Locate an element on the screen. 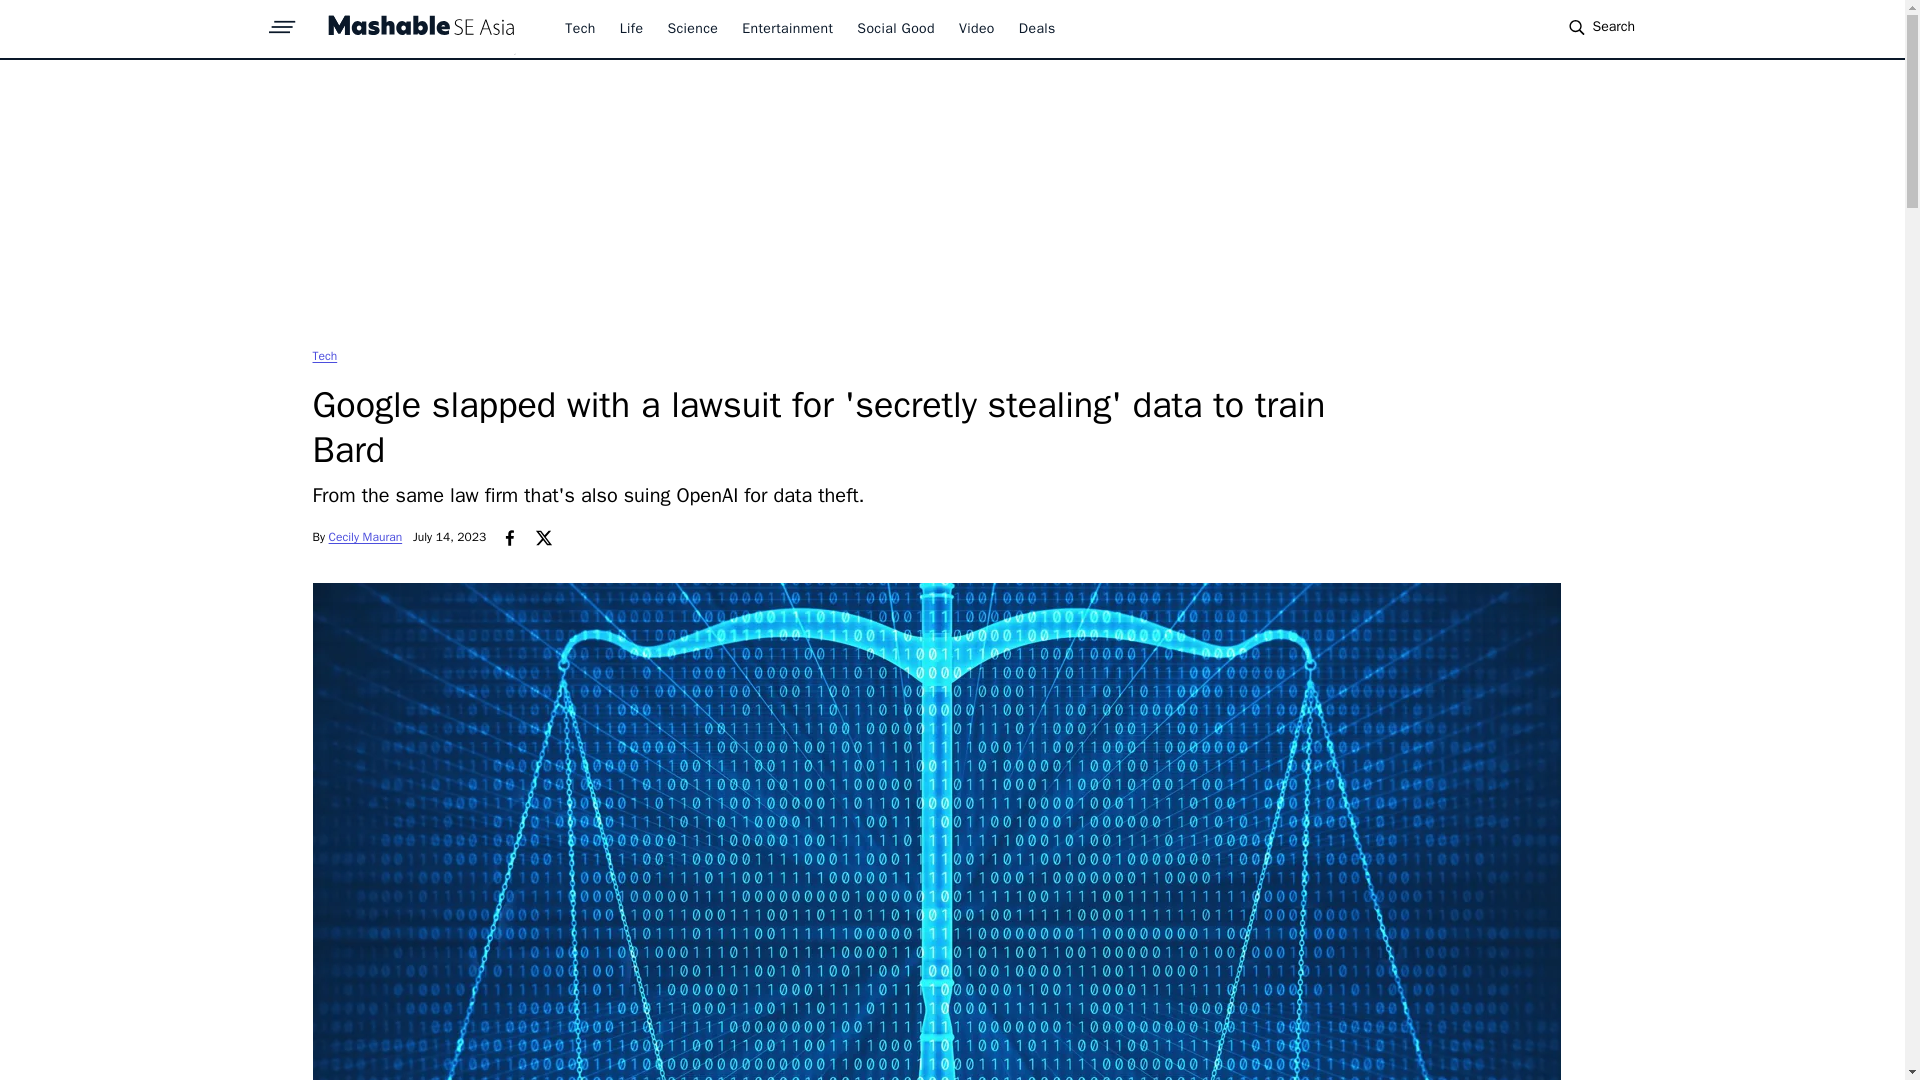  Tech is located at coordinates (580, 28).